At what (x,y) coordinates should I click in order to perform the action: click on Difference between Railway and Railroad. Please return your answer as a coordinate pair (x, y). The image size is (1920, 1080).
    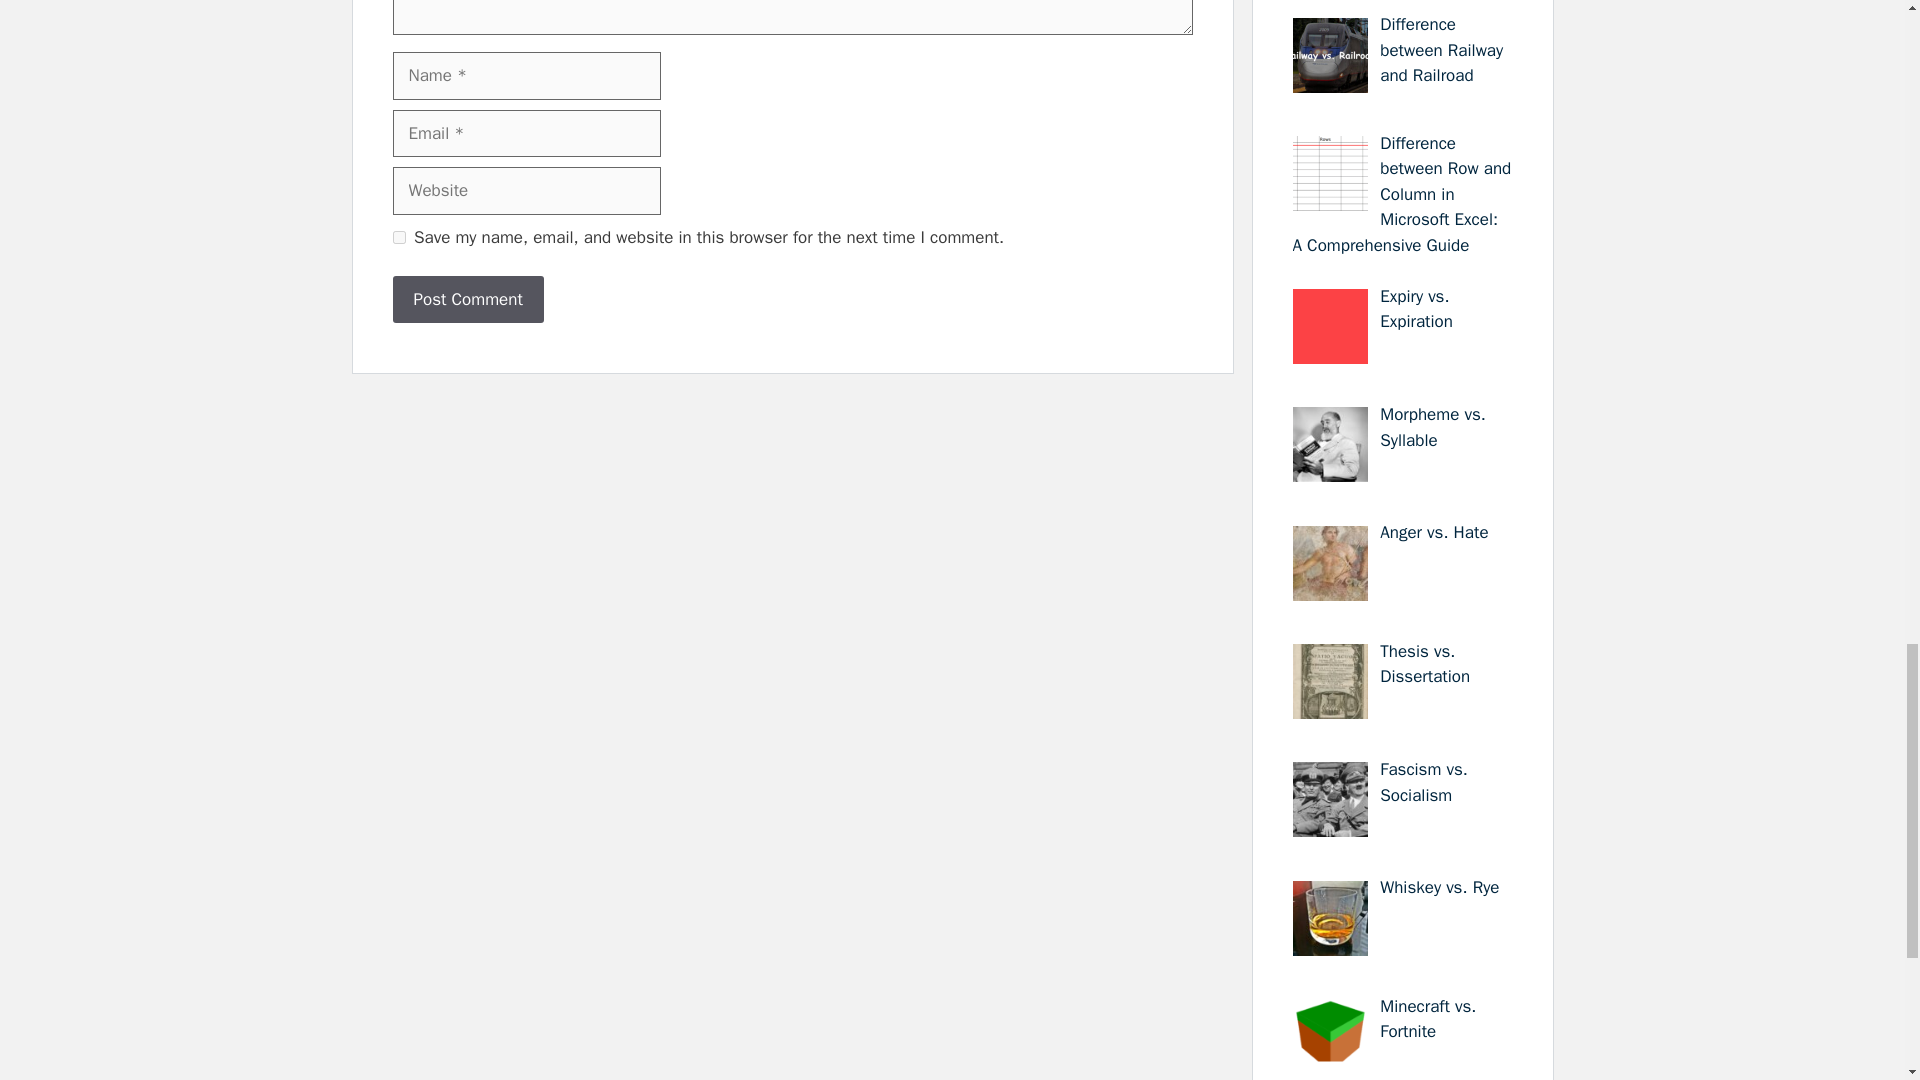
    Looking at the image, I should click on (1442, 50).